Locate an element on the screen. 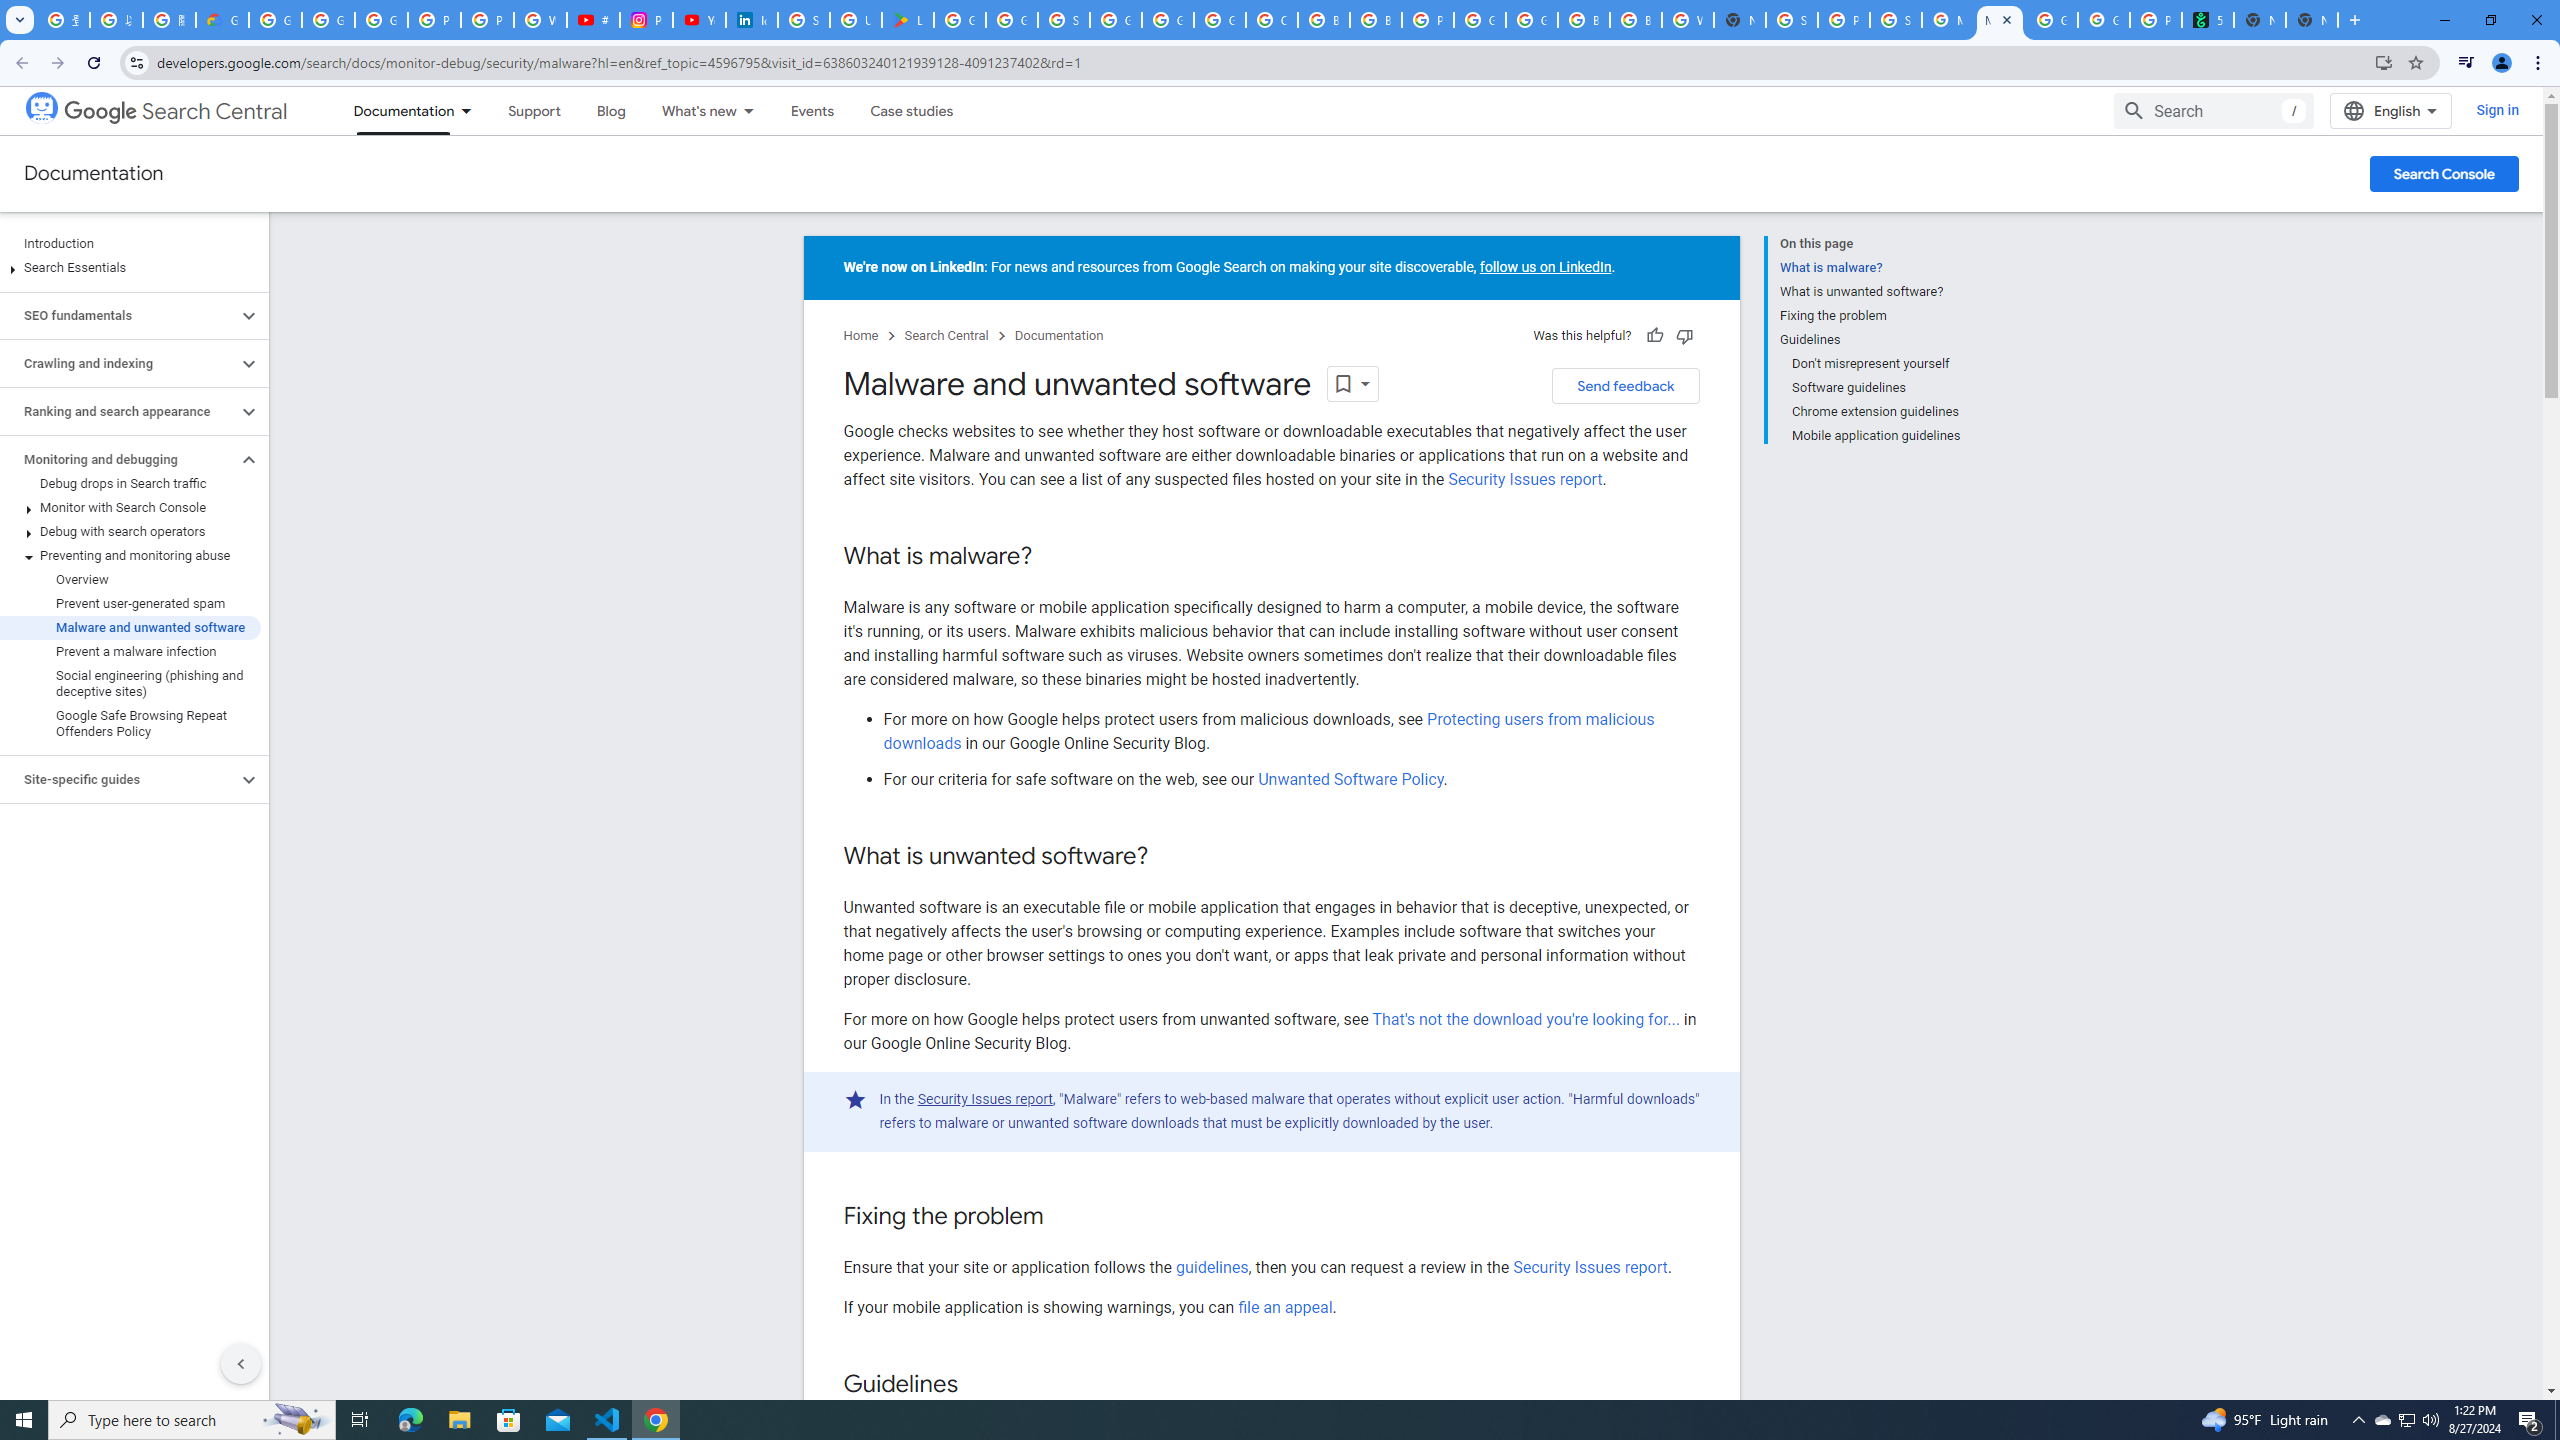  Debug with search operators is located at coordinates (130, 532).